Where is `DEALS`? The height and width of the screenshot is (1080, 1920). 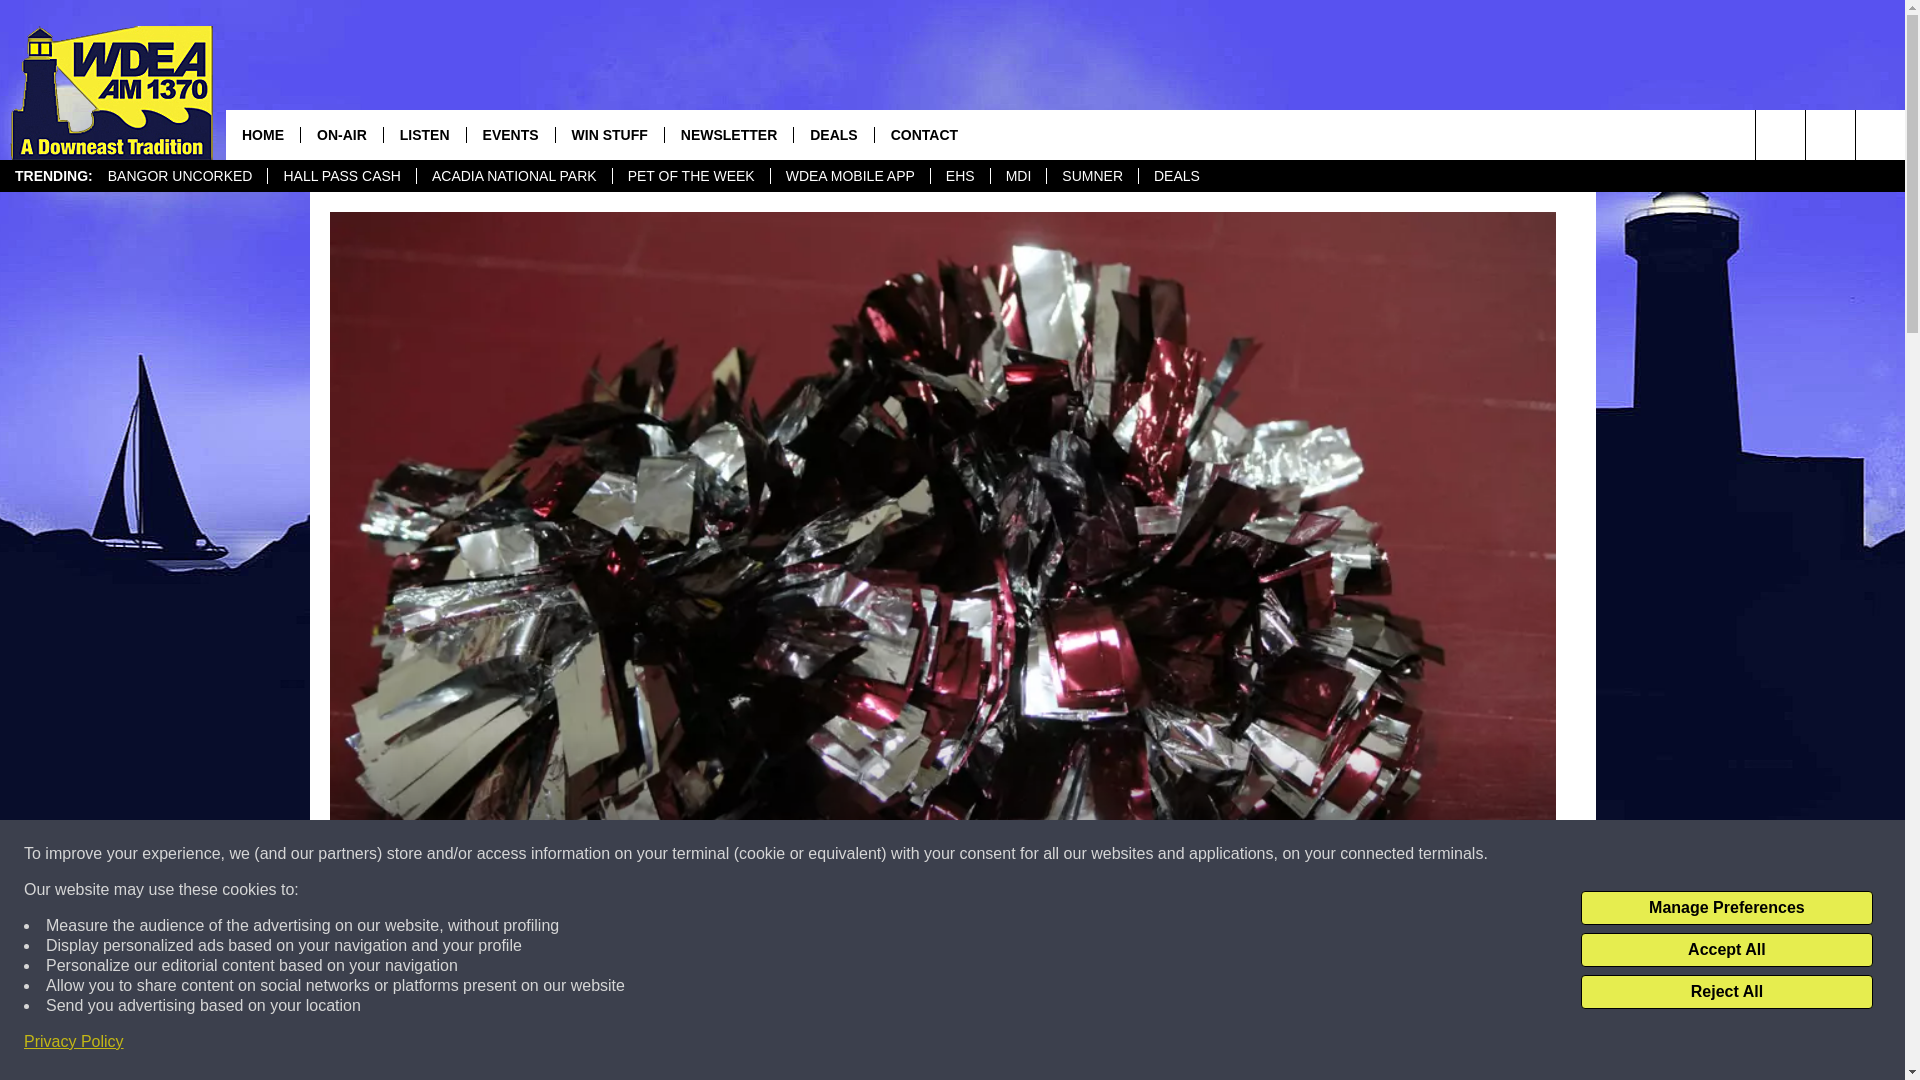
DEALS is located at coordinates (832, 134).